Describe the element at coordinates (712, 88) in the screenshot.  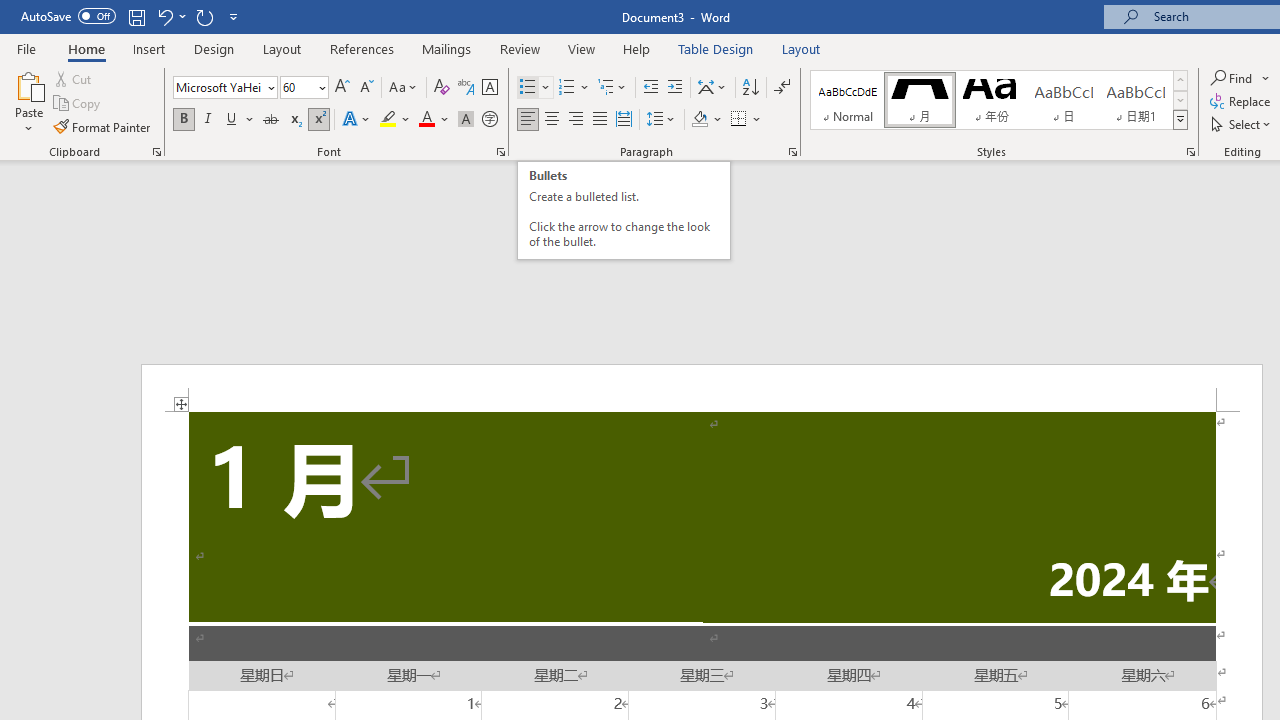
I see `Asian Layout` at that location.